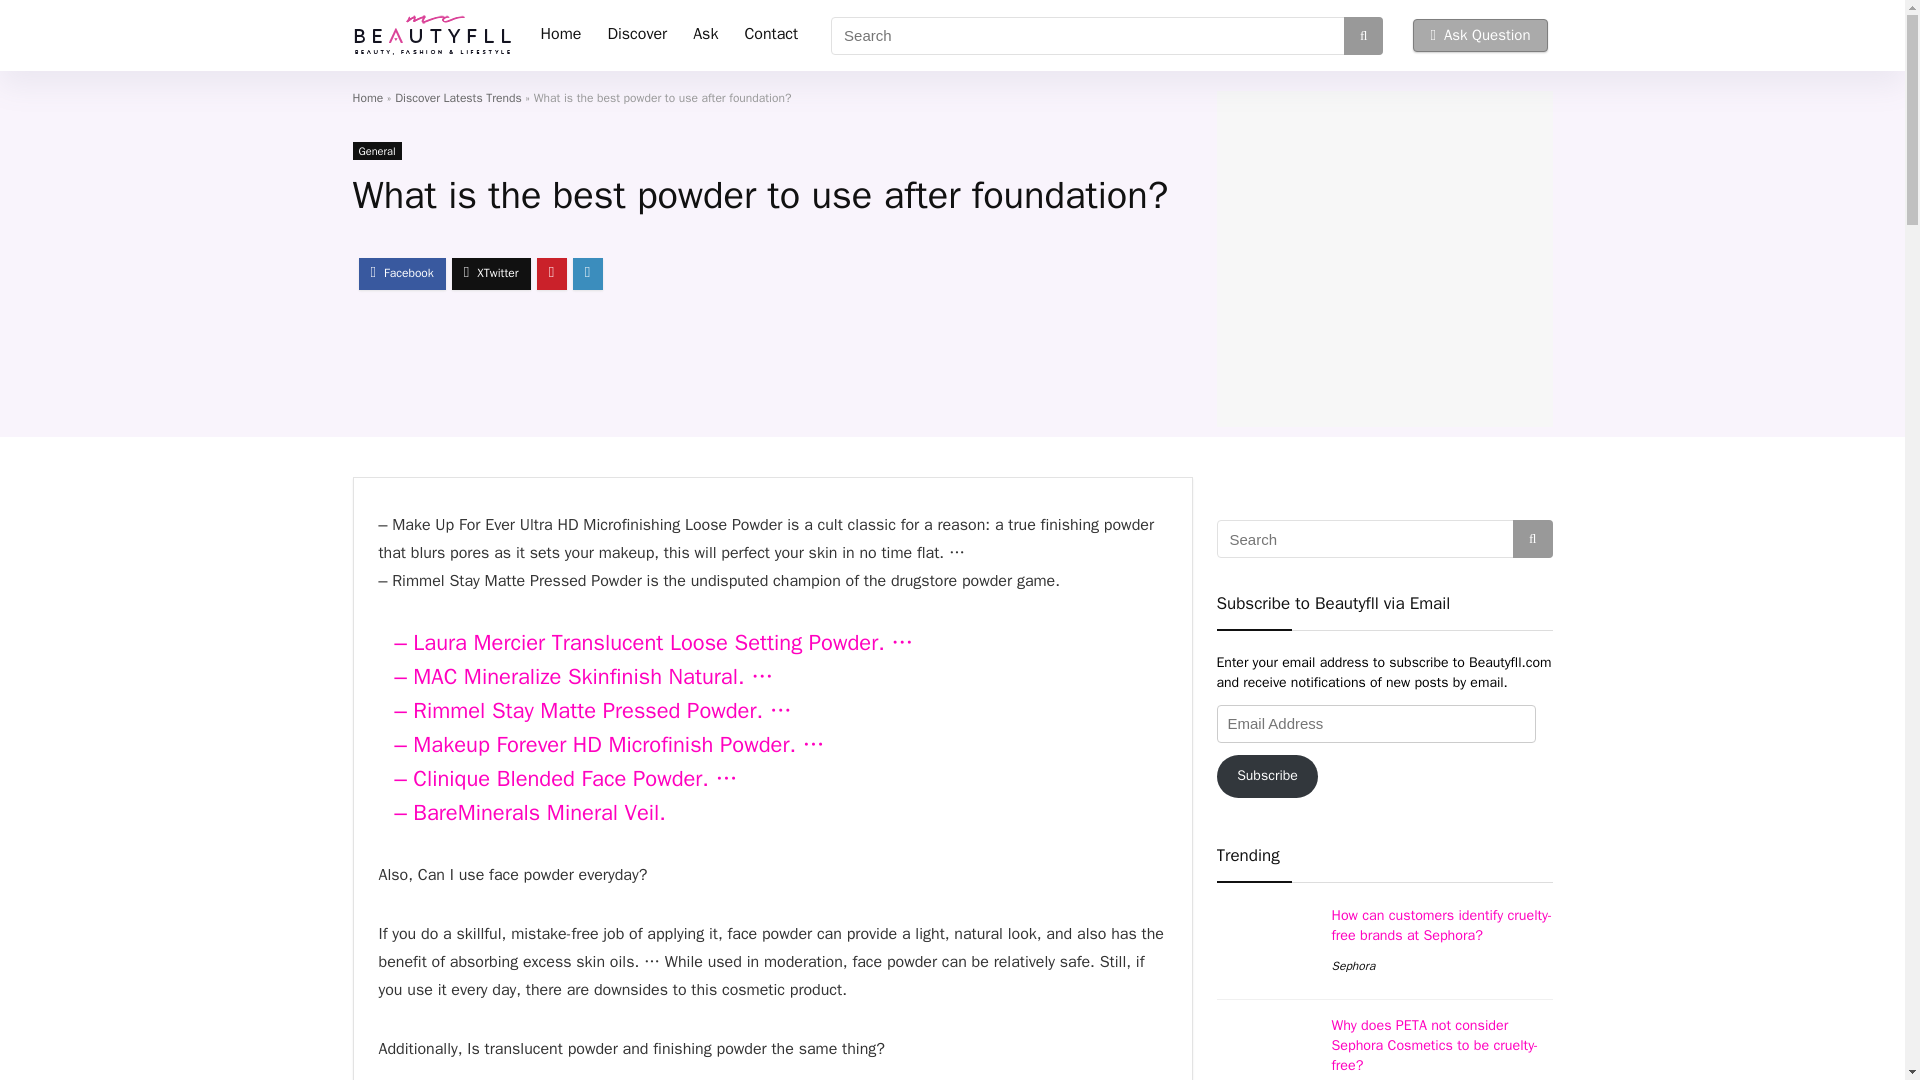  Describe the element at coordinates (1354, 966) in the screenshot. I see `Sephora` at that location.